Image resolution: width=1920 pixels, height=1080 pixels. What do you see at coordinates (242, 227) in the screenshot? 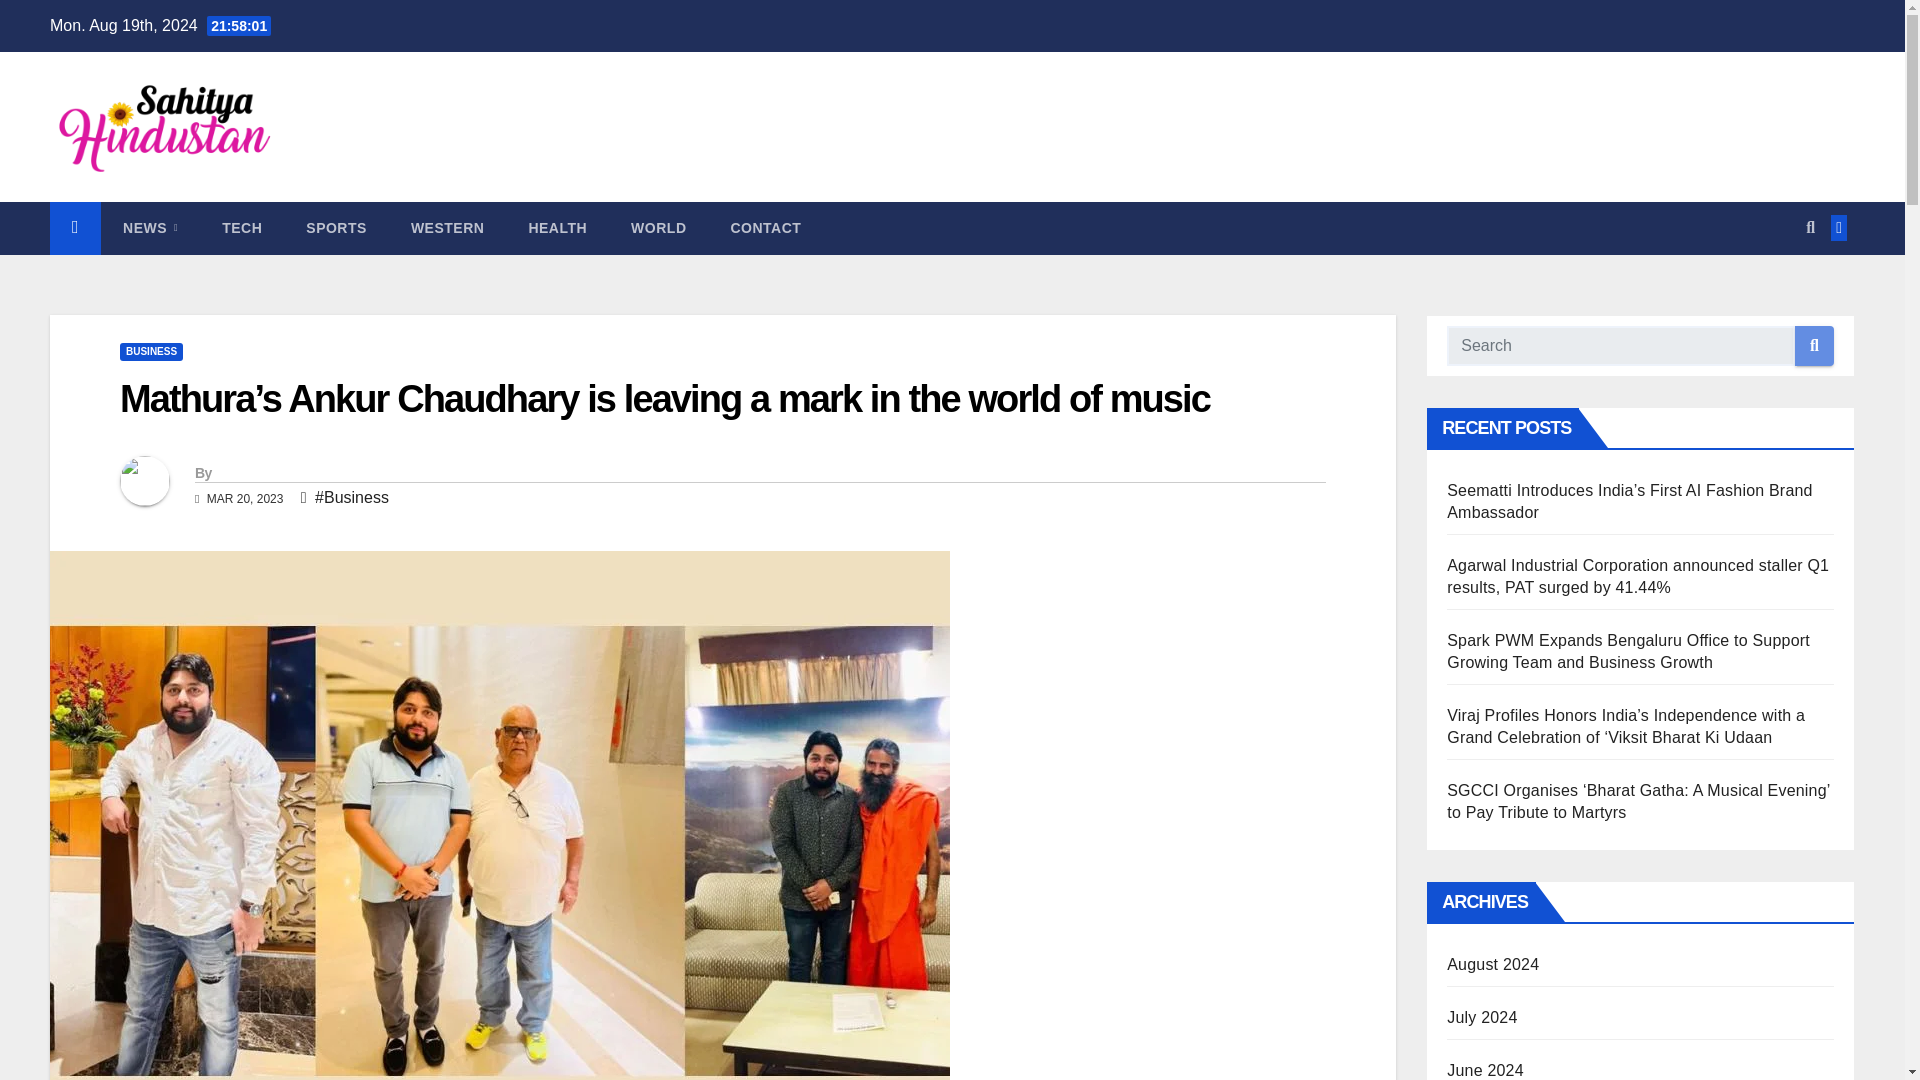
I see `Tech` at bounding box center [242, 227].